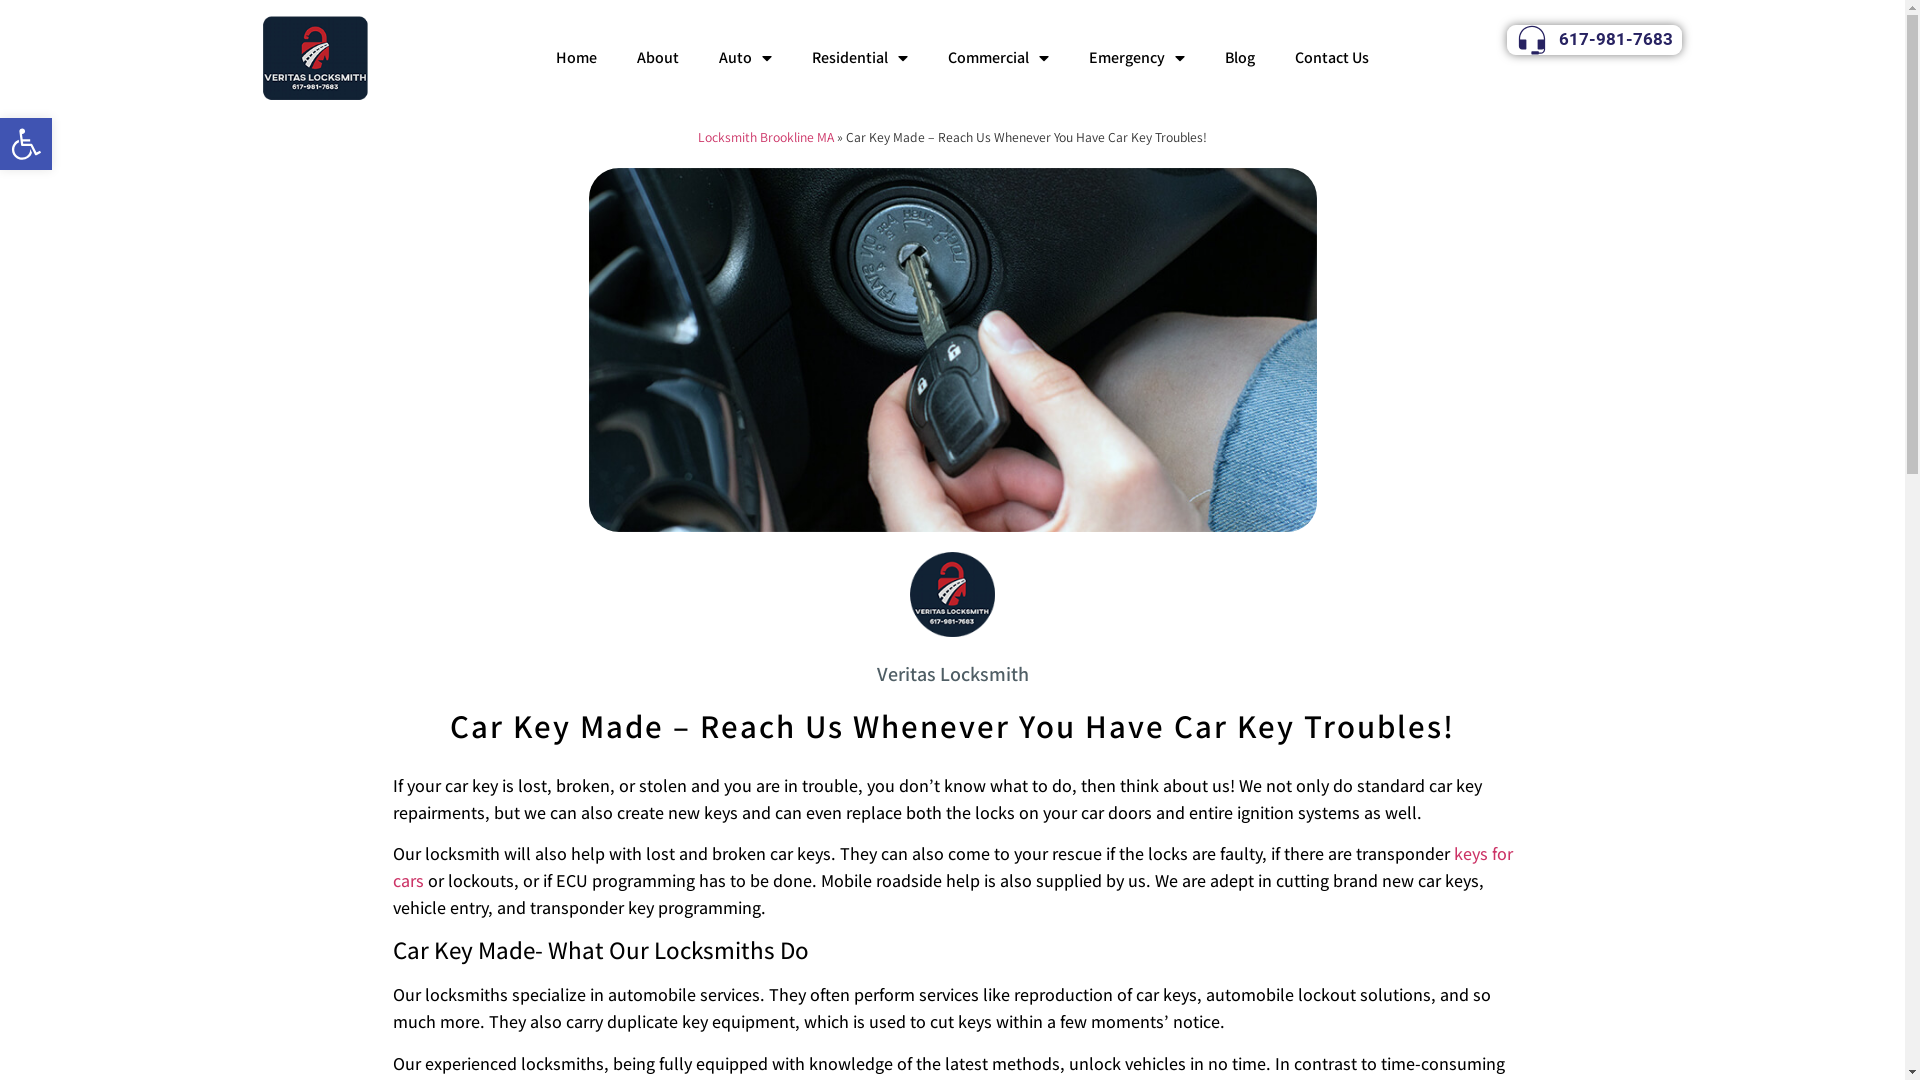  What do you see at coordinates (766, 137) in the screenshot?
I see `Locksmith Brookline MA` at bounding box center [766, 137].